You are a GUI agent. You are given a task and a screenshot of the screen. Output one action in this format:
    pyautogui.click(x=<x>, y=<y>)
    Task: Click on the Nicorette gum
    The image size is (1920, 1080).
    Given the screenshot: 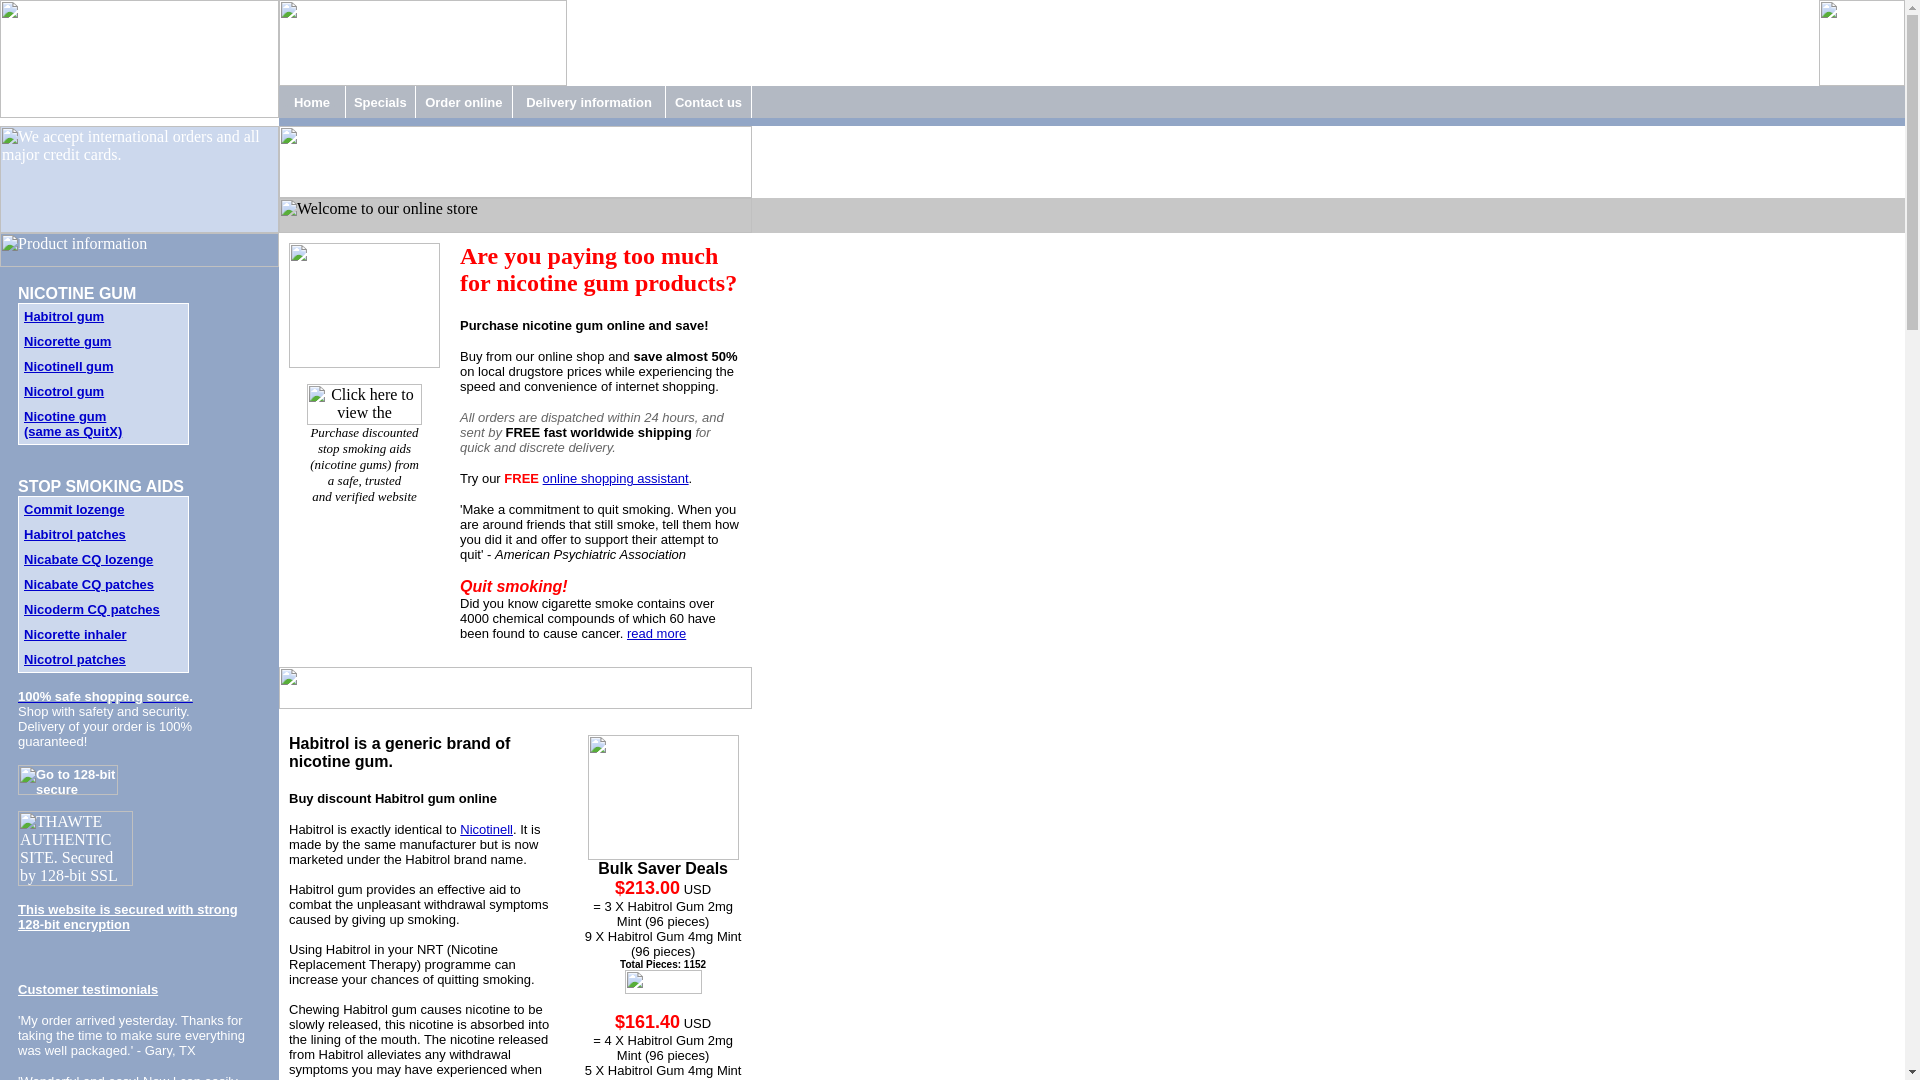 What is the action you would take?
    pyautogui.click(x=67, y=340)
    